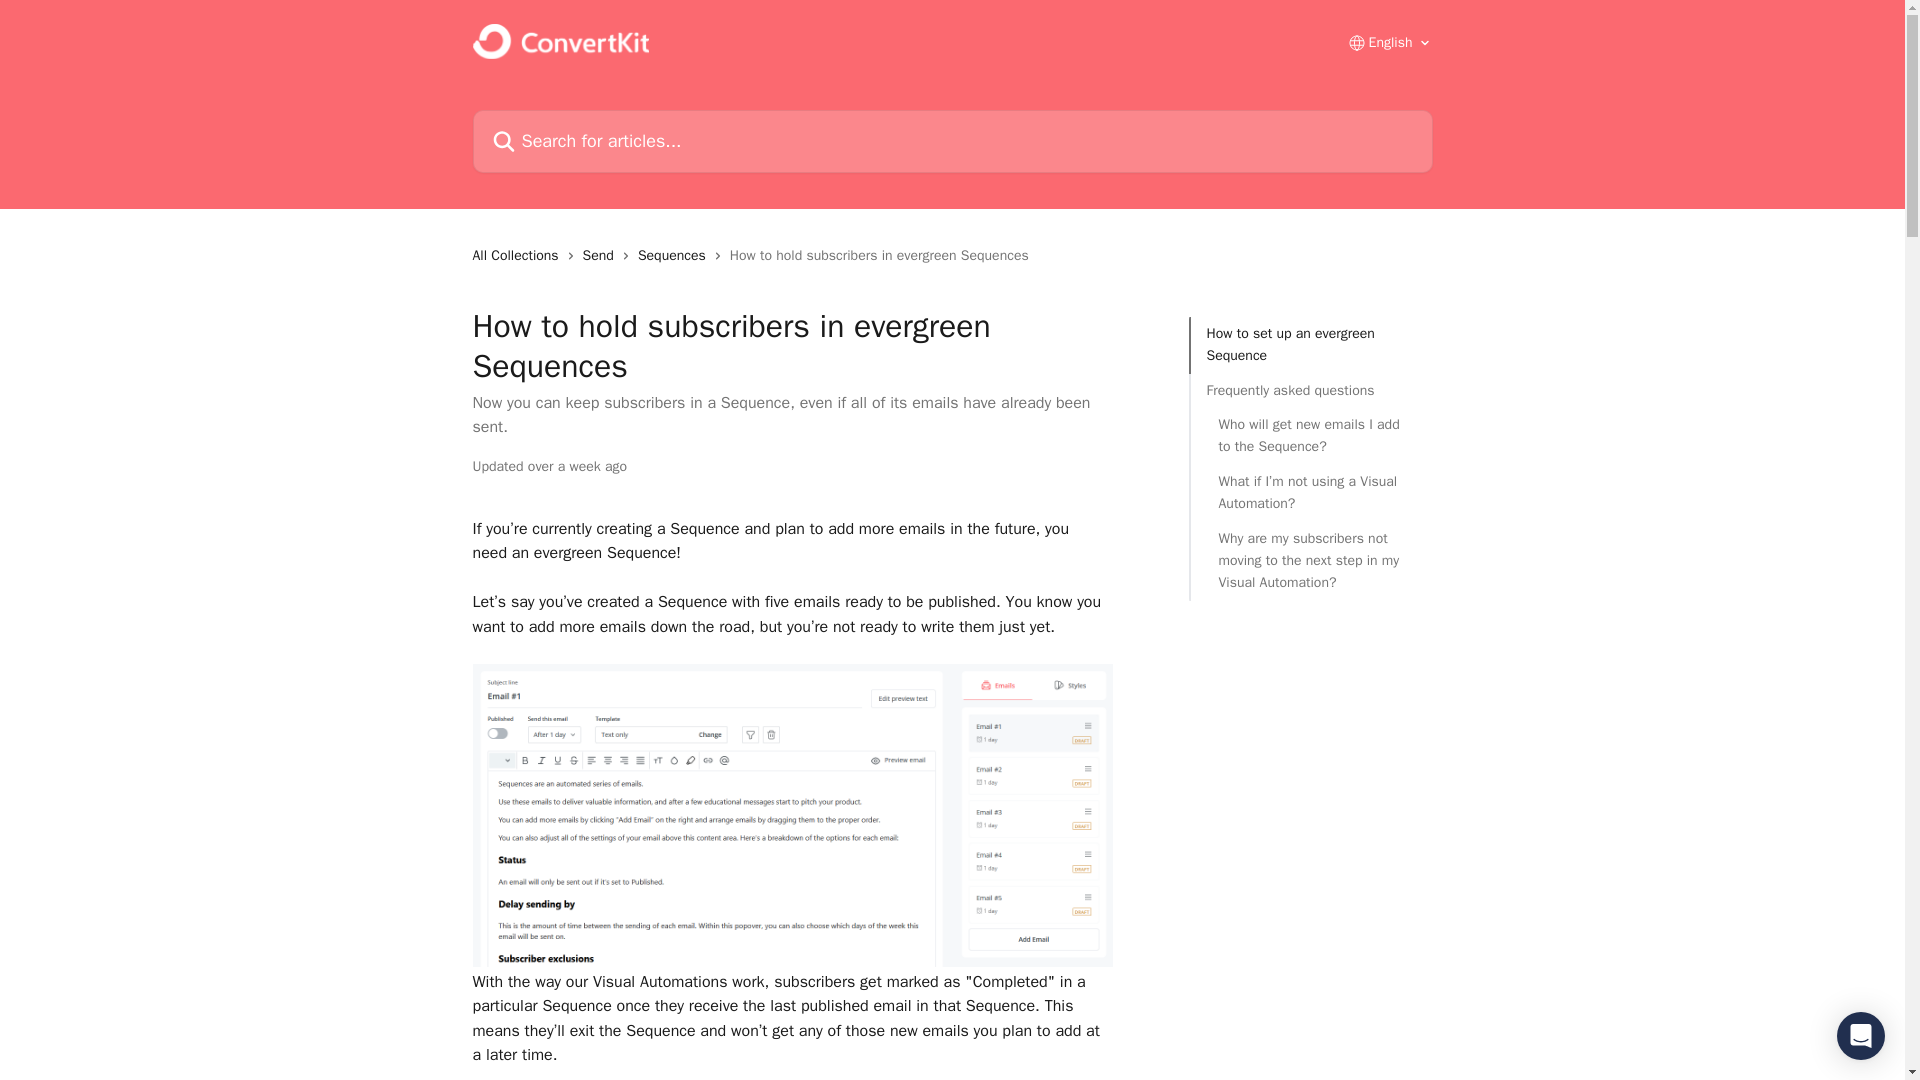  I want to click on Who will get new emails I add to the Sequence?, so click(1310, 436).